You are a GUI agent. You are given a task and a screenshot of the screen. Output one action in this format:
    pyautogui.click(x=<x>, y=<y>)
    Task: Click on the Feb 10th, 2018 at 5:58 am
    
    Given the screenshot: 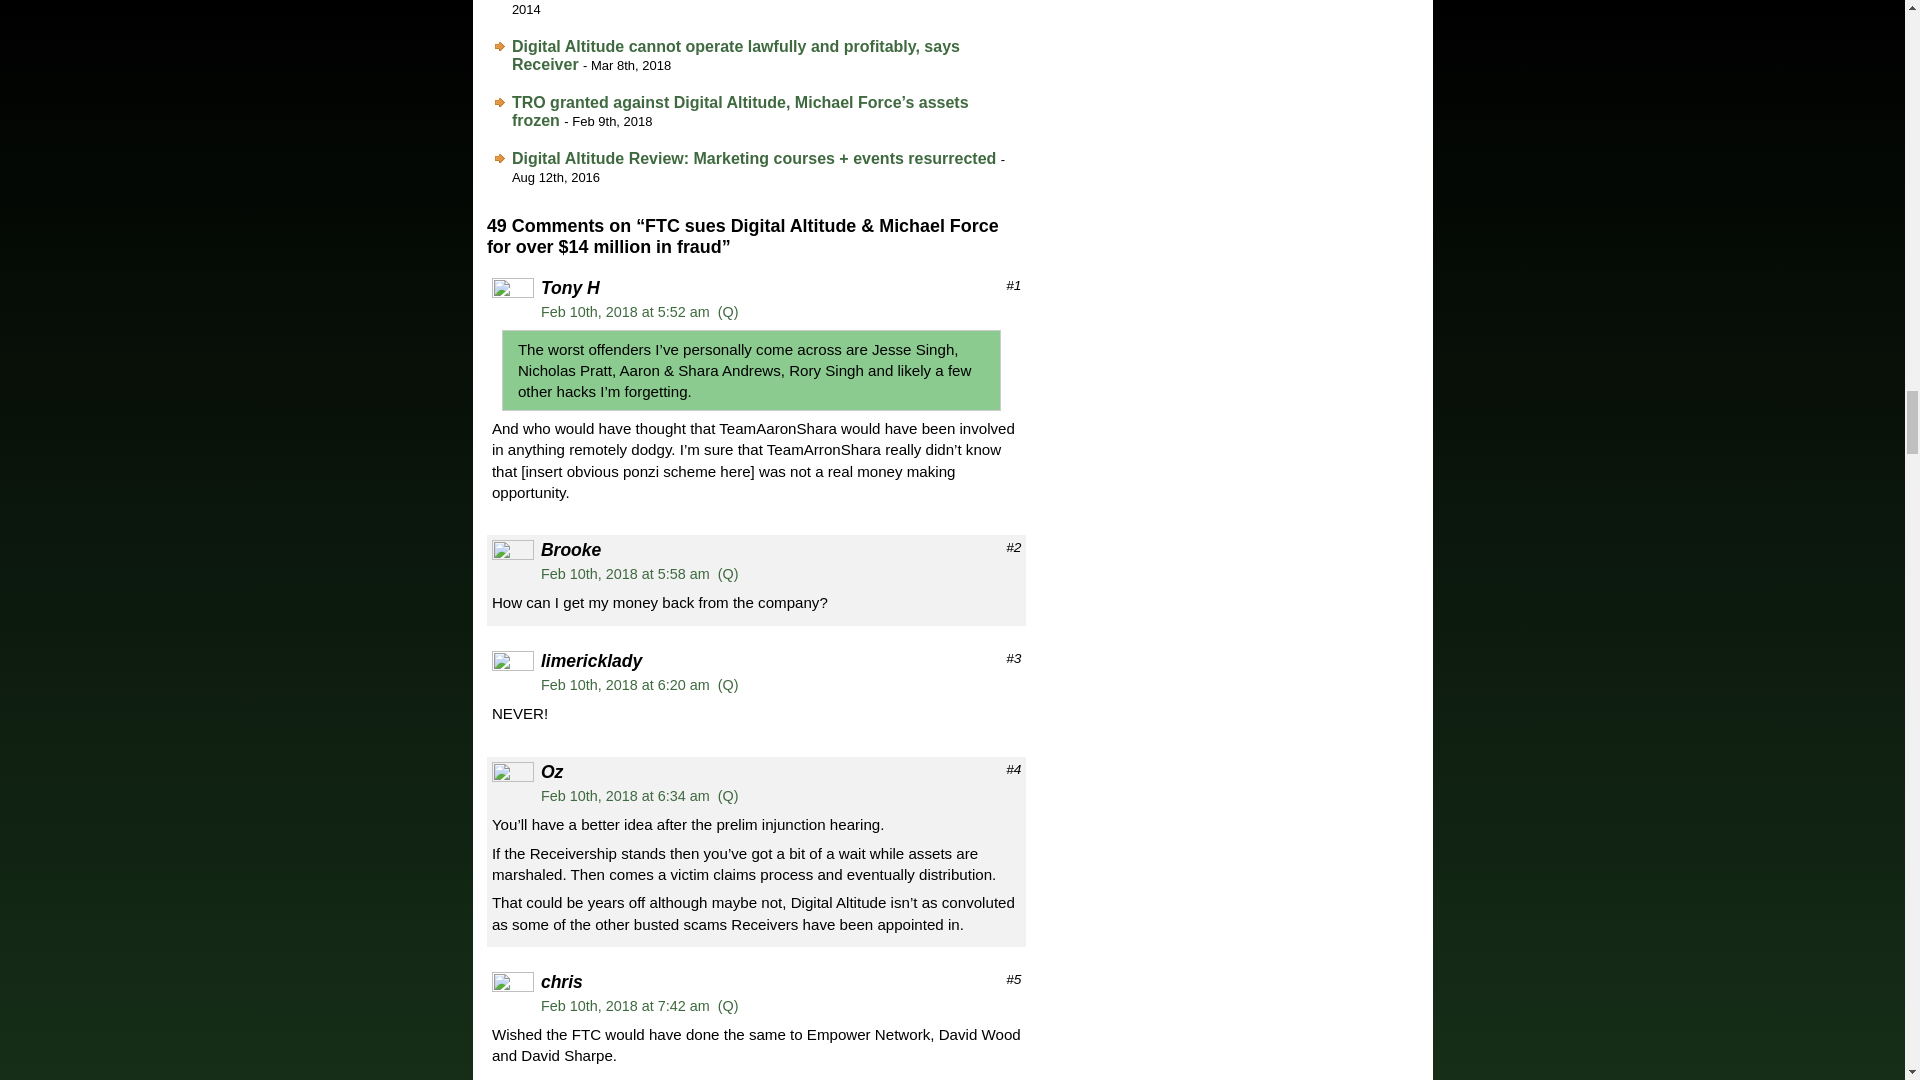 What is the action you would take?
    pyautogui.click(x=626, y=574)
    